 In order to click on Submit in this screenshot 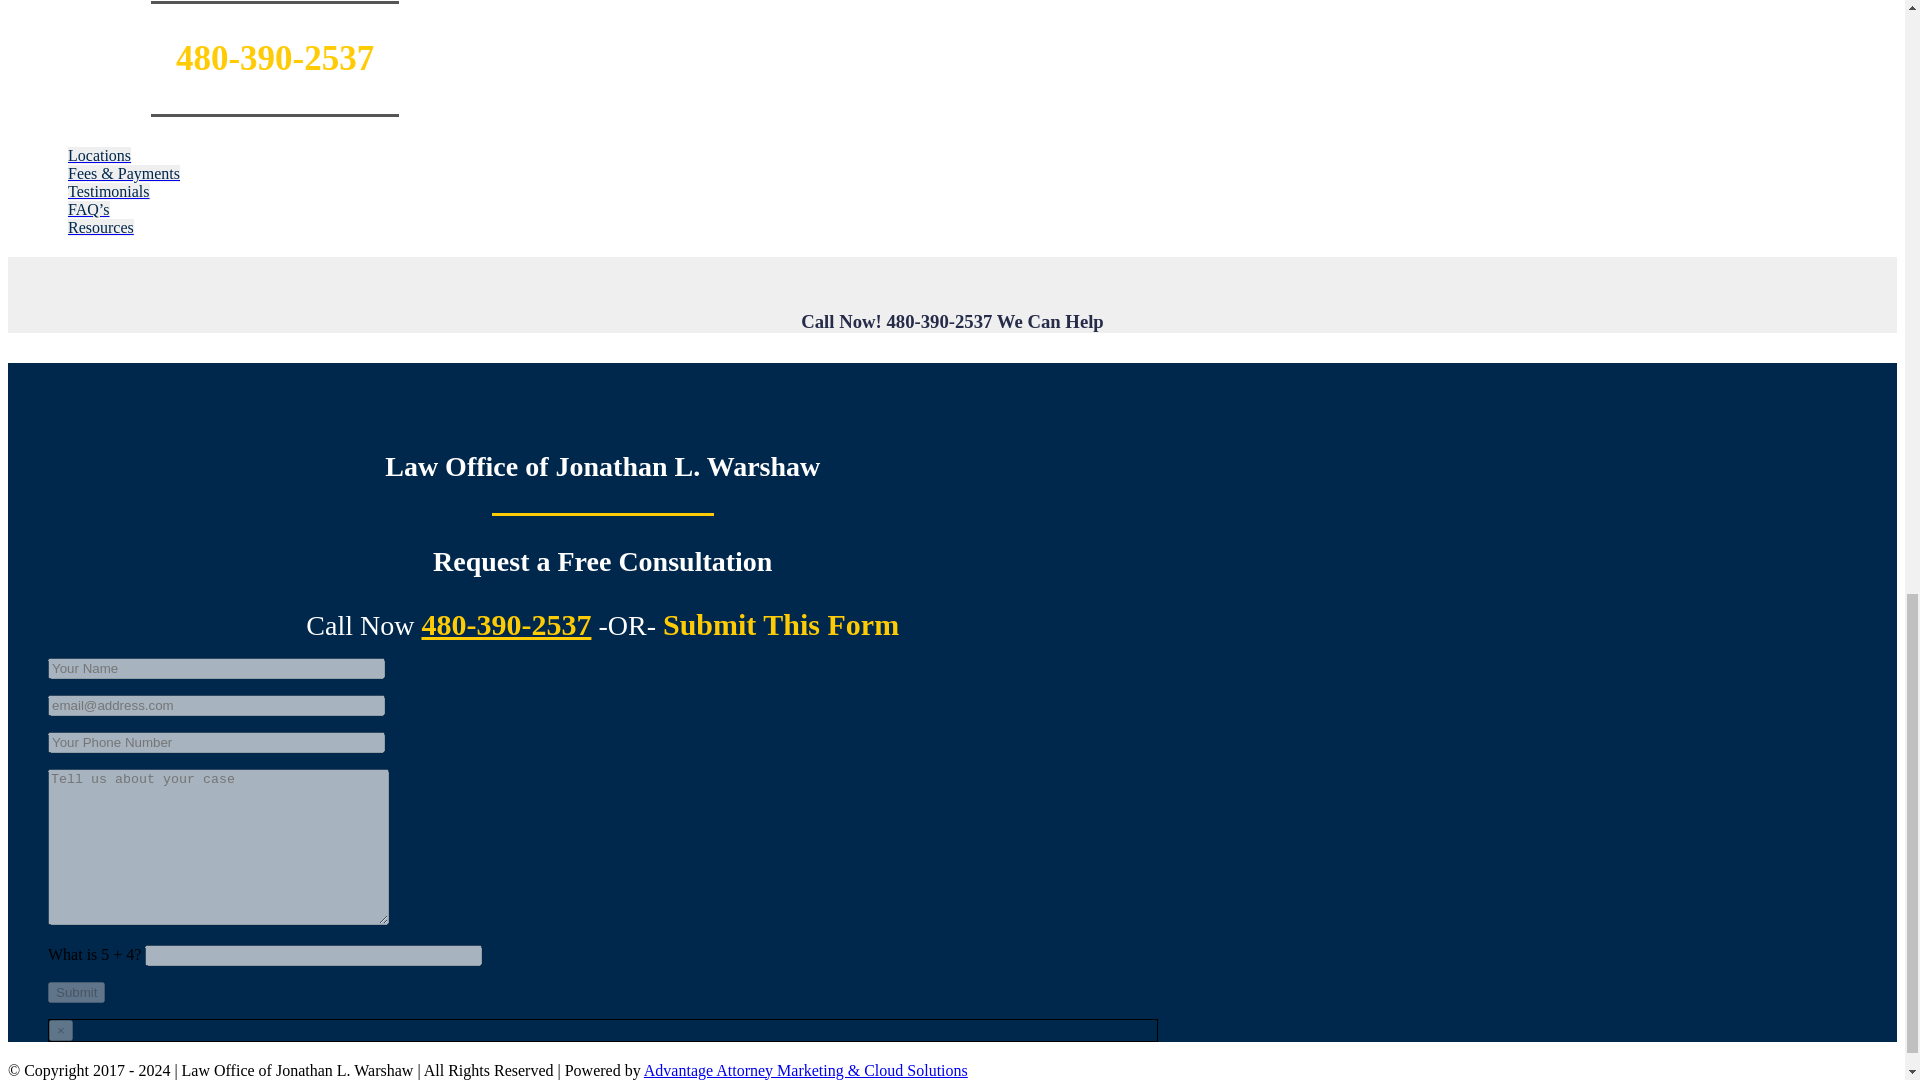, I will do `click(76, 992)`.